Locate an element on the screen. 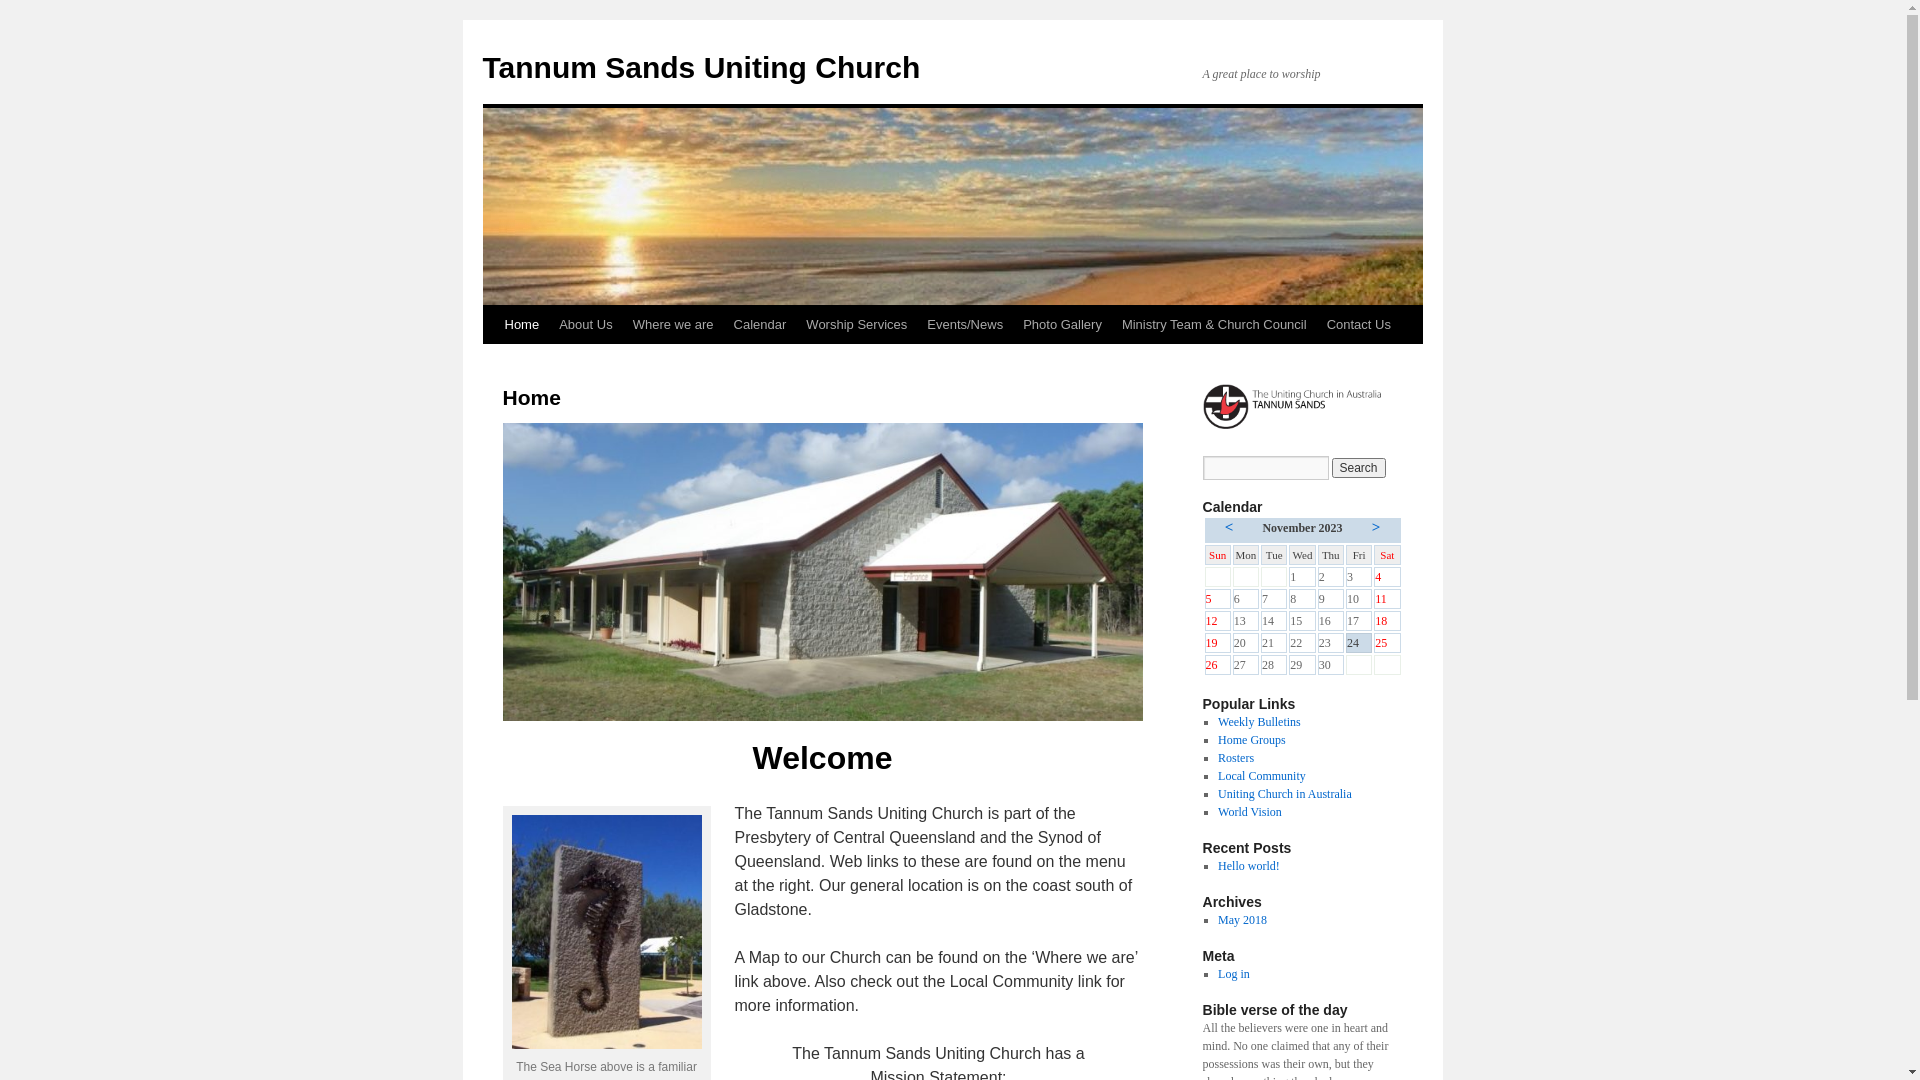  Events/News is located at coordinates (965, 325).